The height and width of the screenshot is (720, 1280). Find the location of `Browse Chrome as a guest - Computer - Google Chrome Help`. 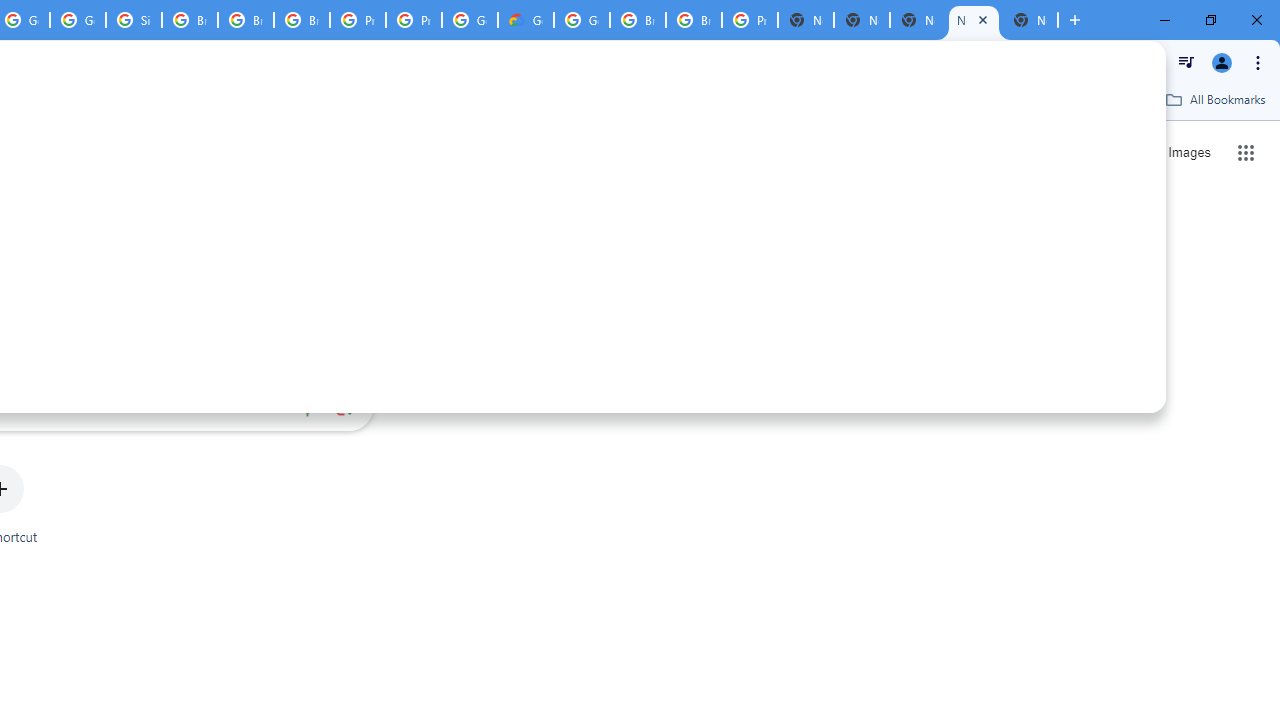

Browse Chrome as a guest - Computer - Google Chrome Help is located at coordinates (190, 20).